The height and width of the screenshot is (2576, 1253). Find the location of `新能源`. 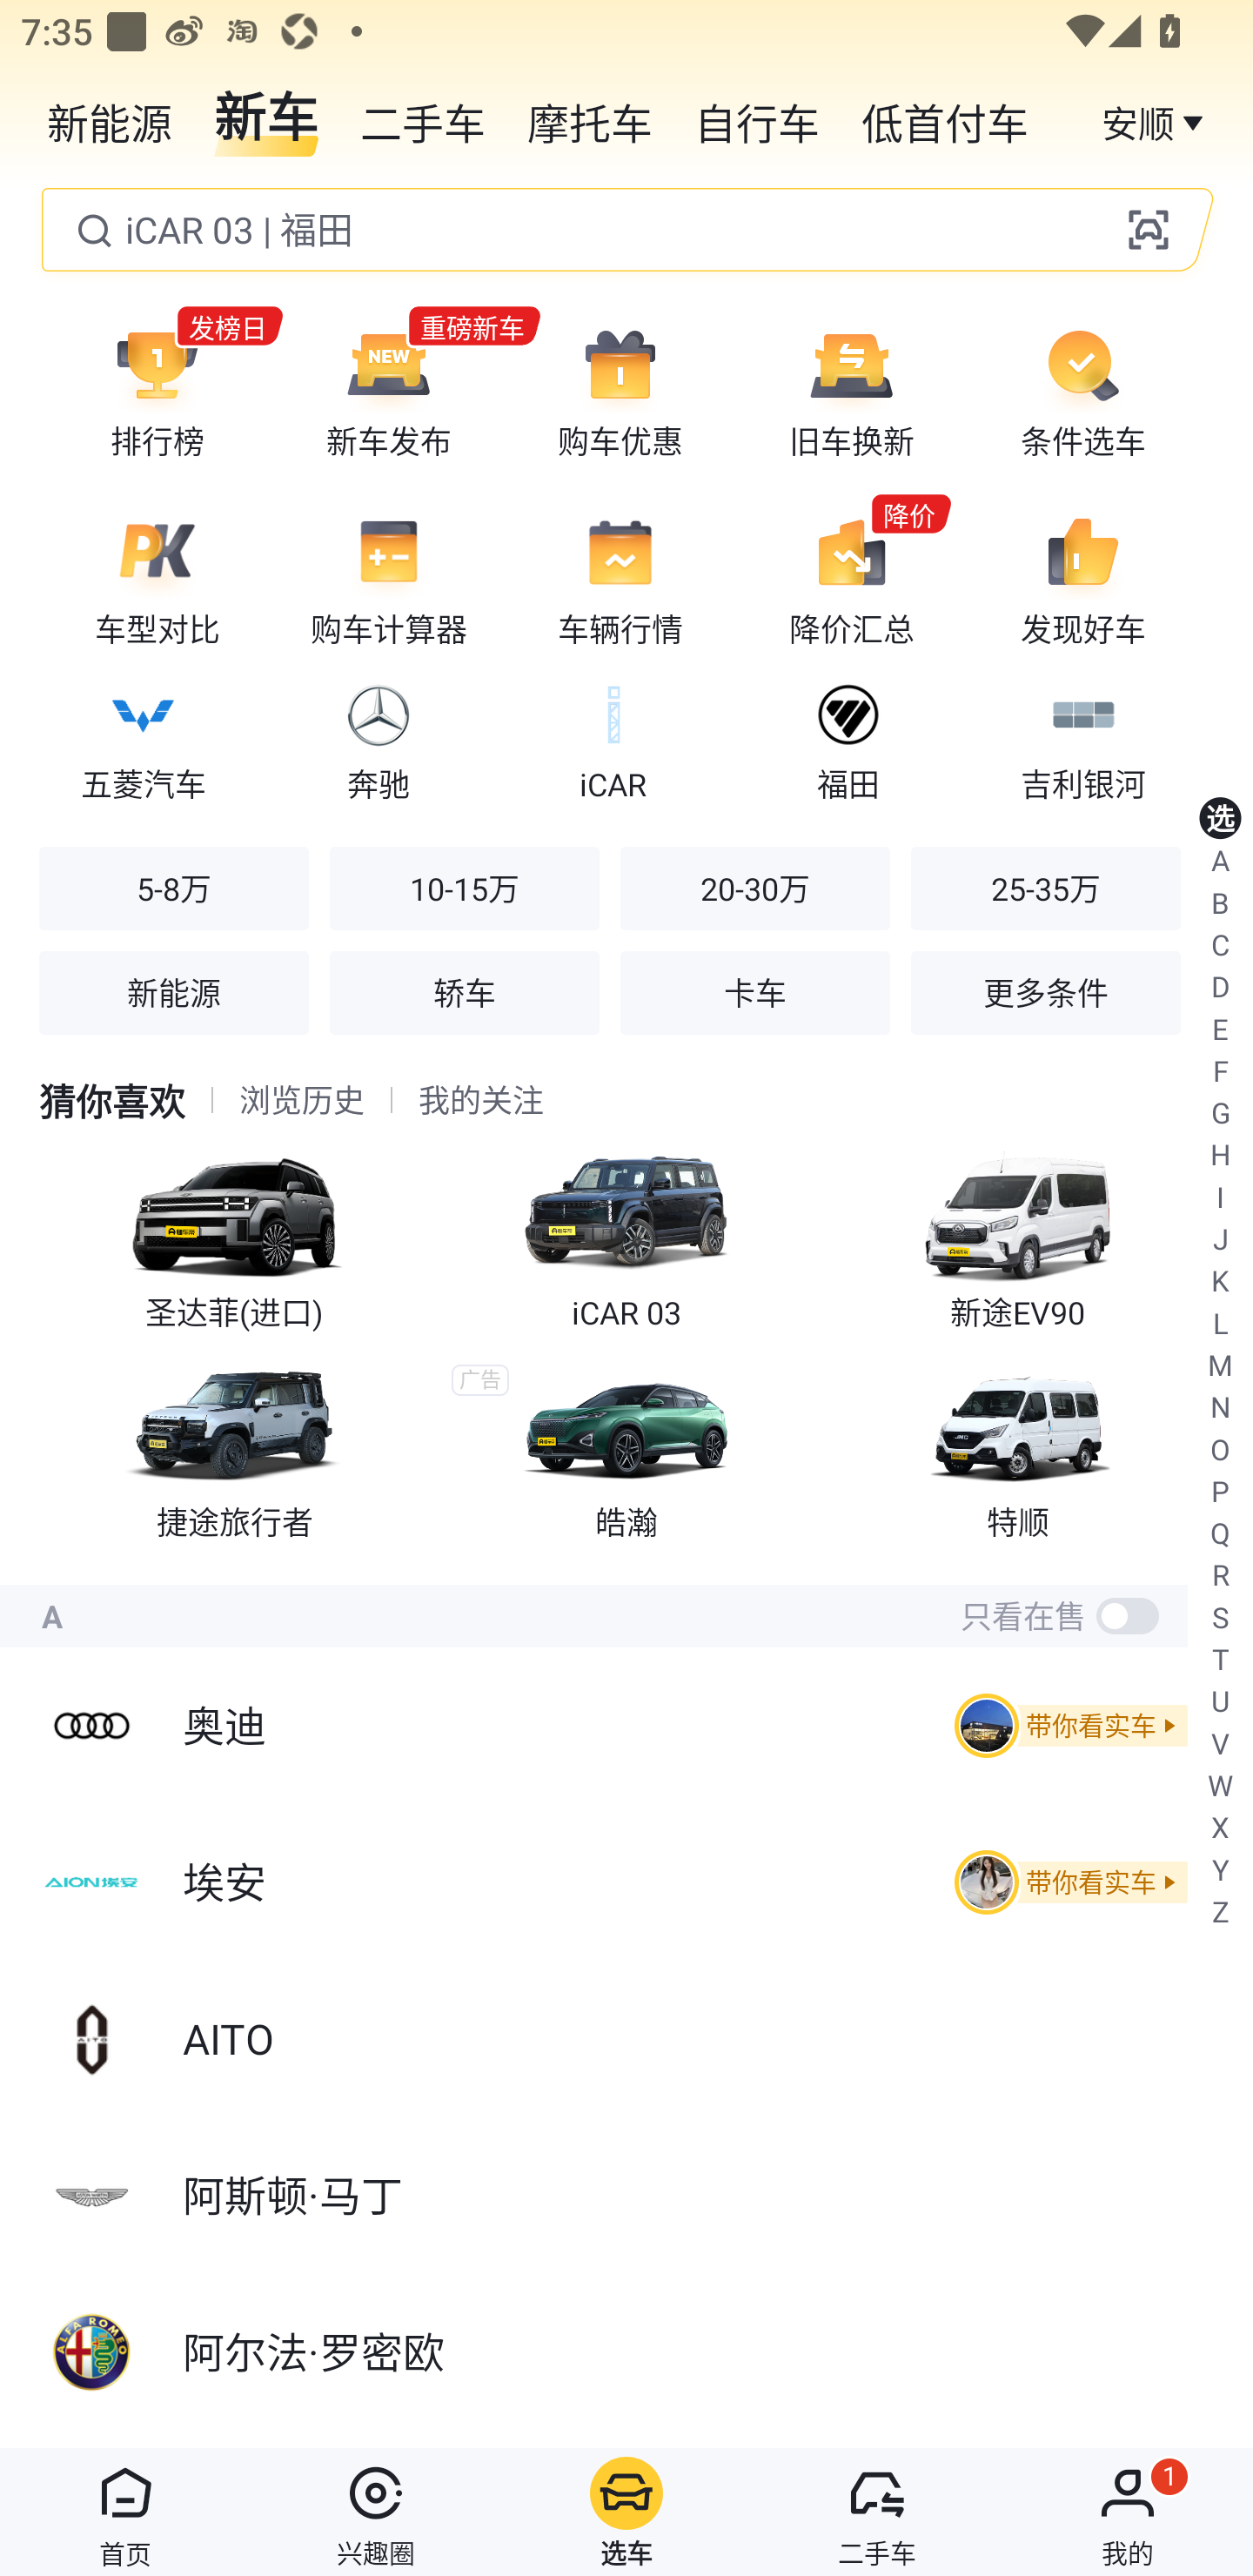

新能源 is located at coordinates (174, 992).